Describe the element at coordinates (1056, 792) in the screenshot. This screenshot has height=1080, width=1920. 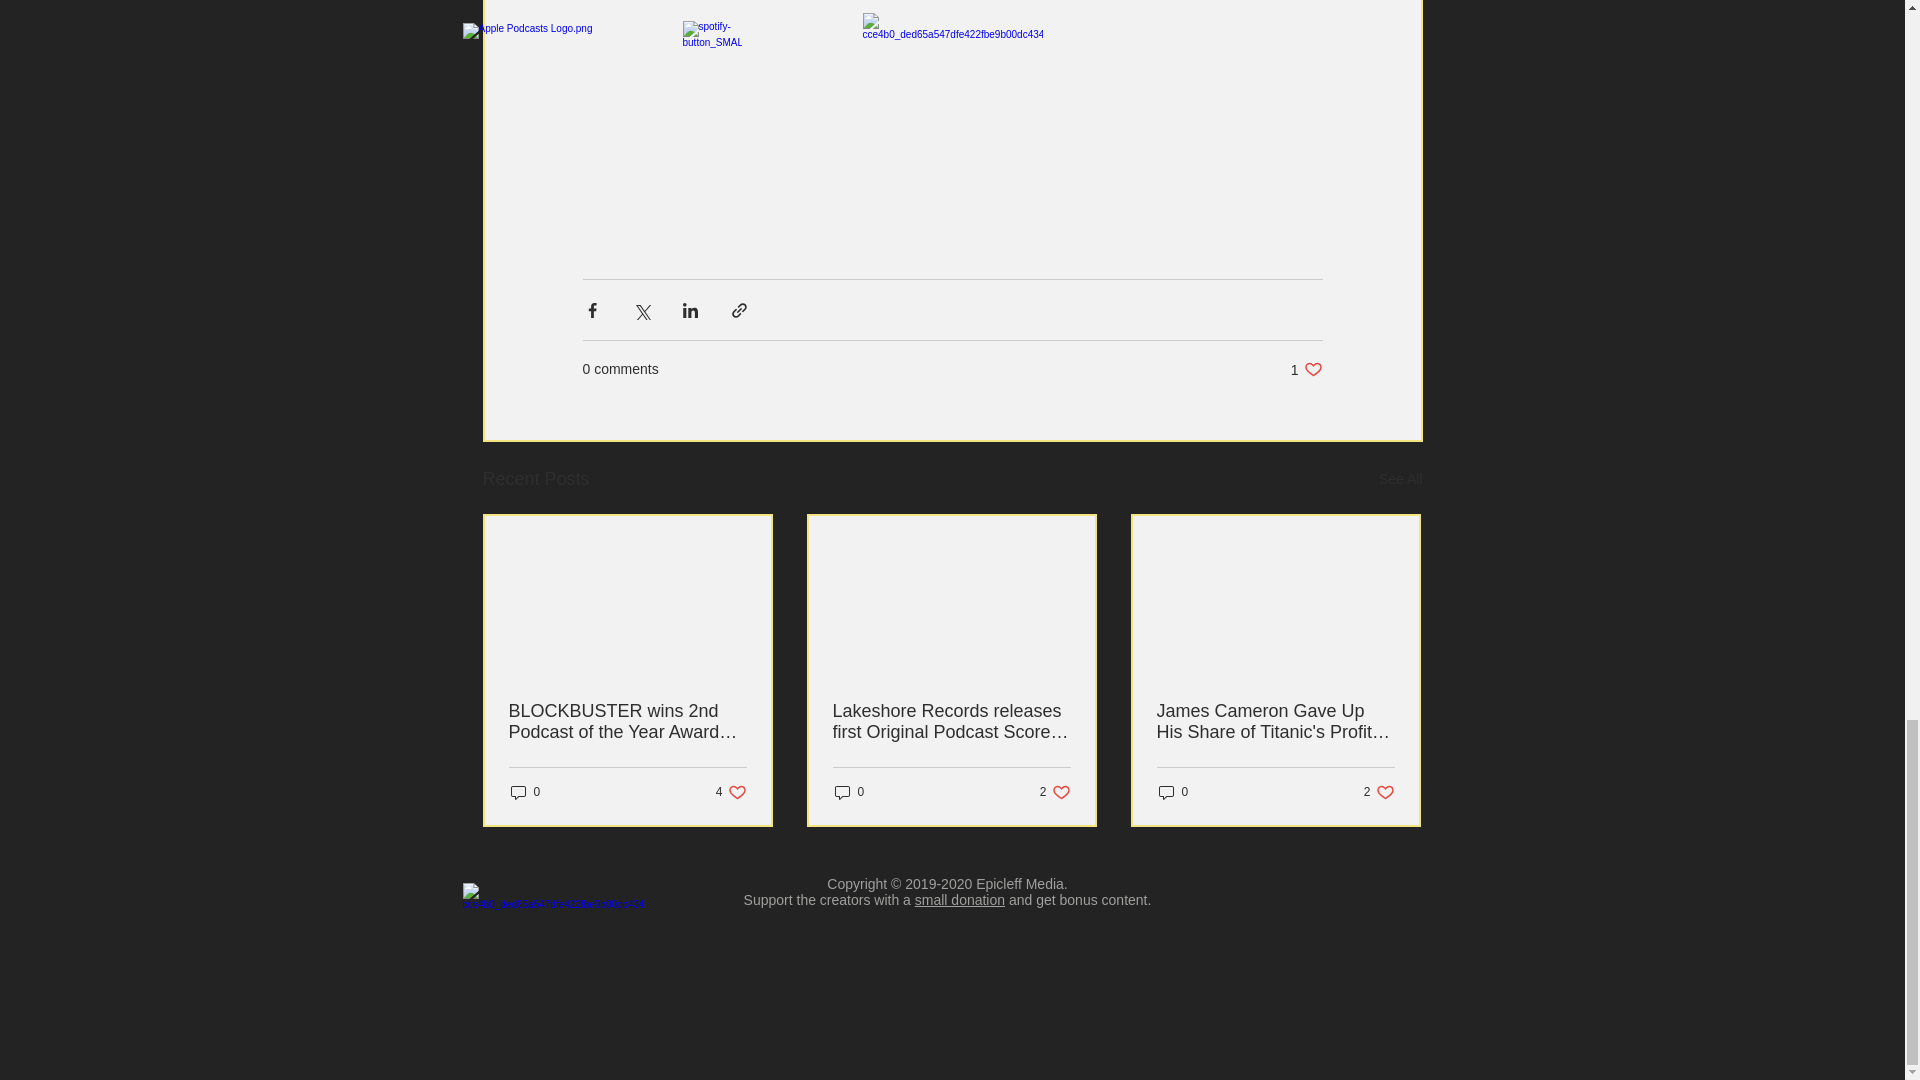
I see `small donation` at that location.